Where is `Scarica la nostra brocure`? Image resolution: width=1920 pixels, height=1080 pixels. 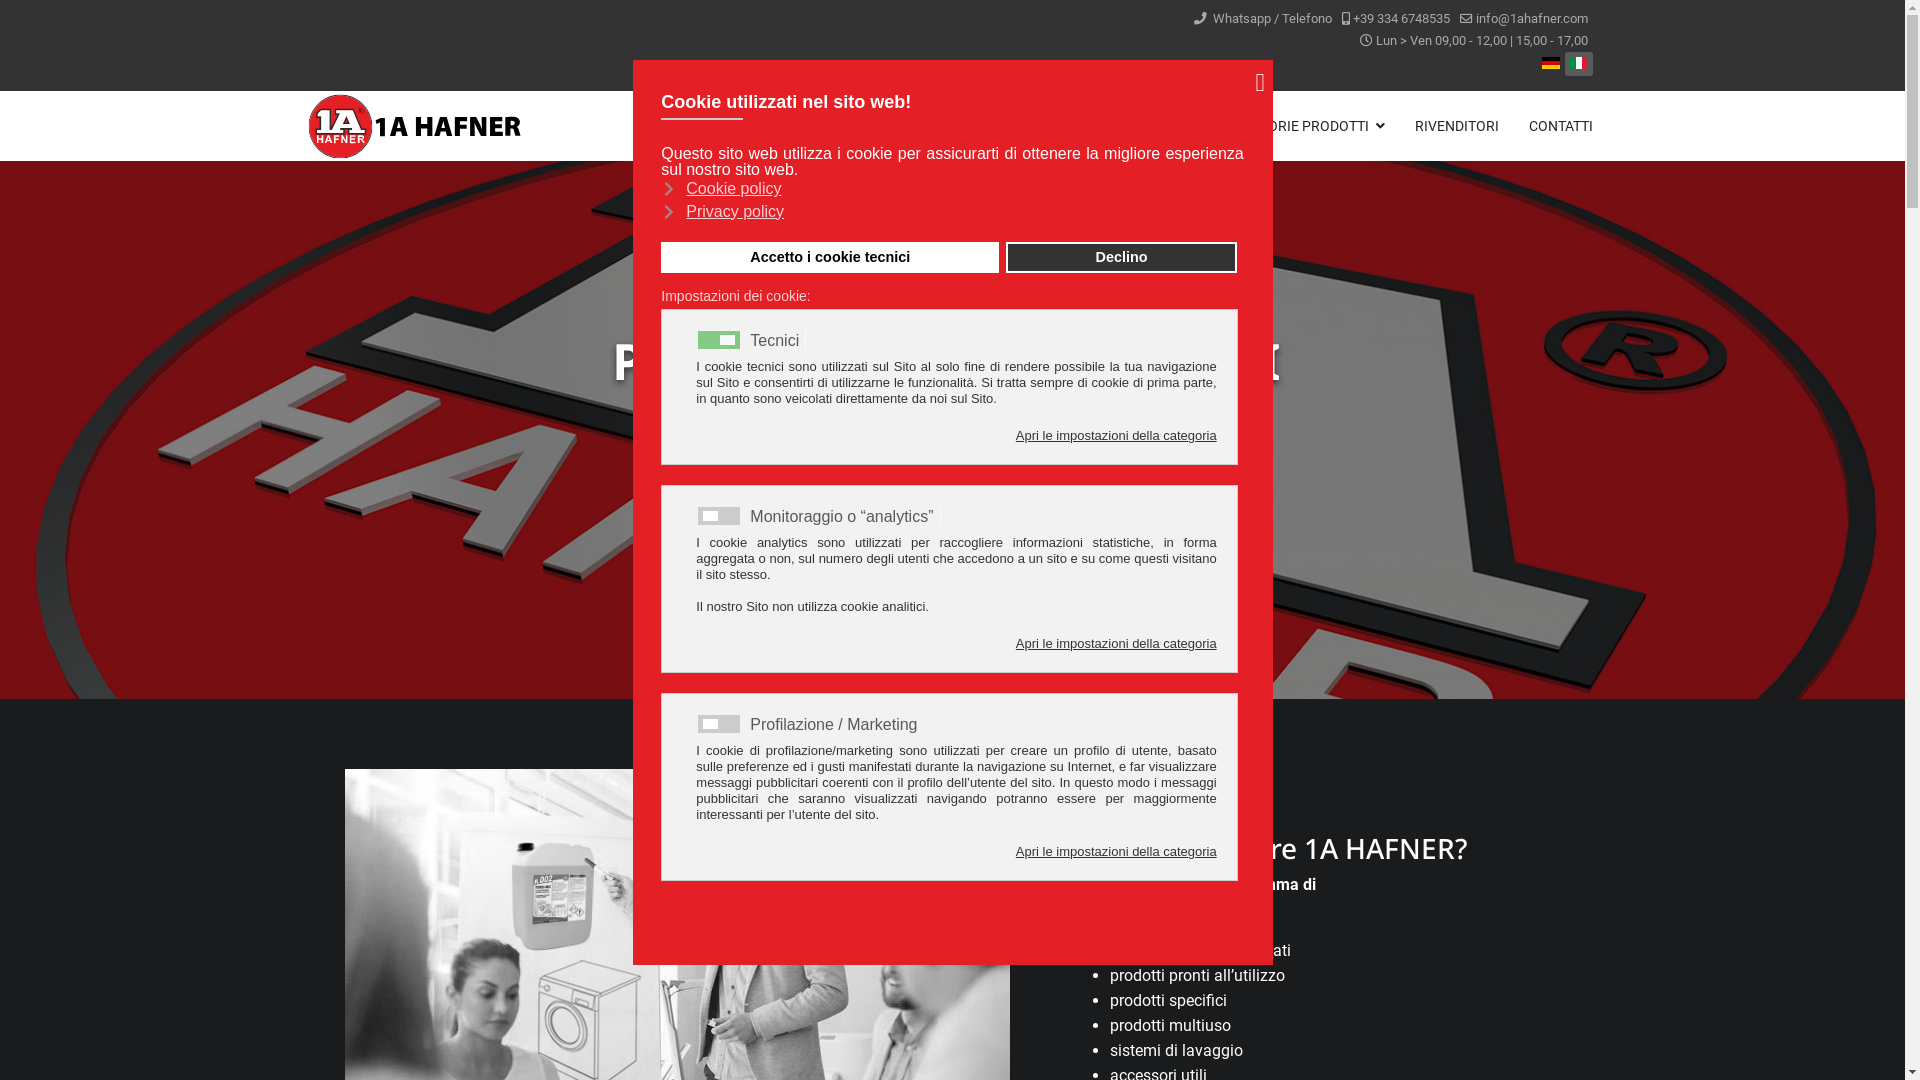
Scarica la nostra brocure is located at coordinates (952, 505).